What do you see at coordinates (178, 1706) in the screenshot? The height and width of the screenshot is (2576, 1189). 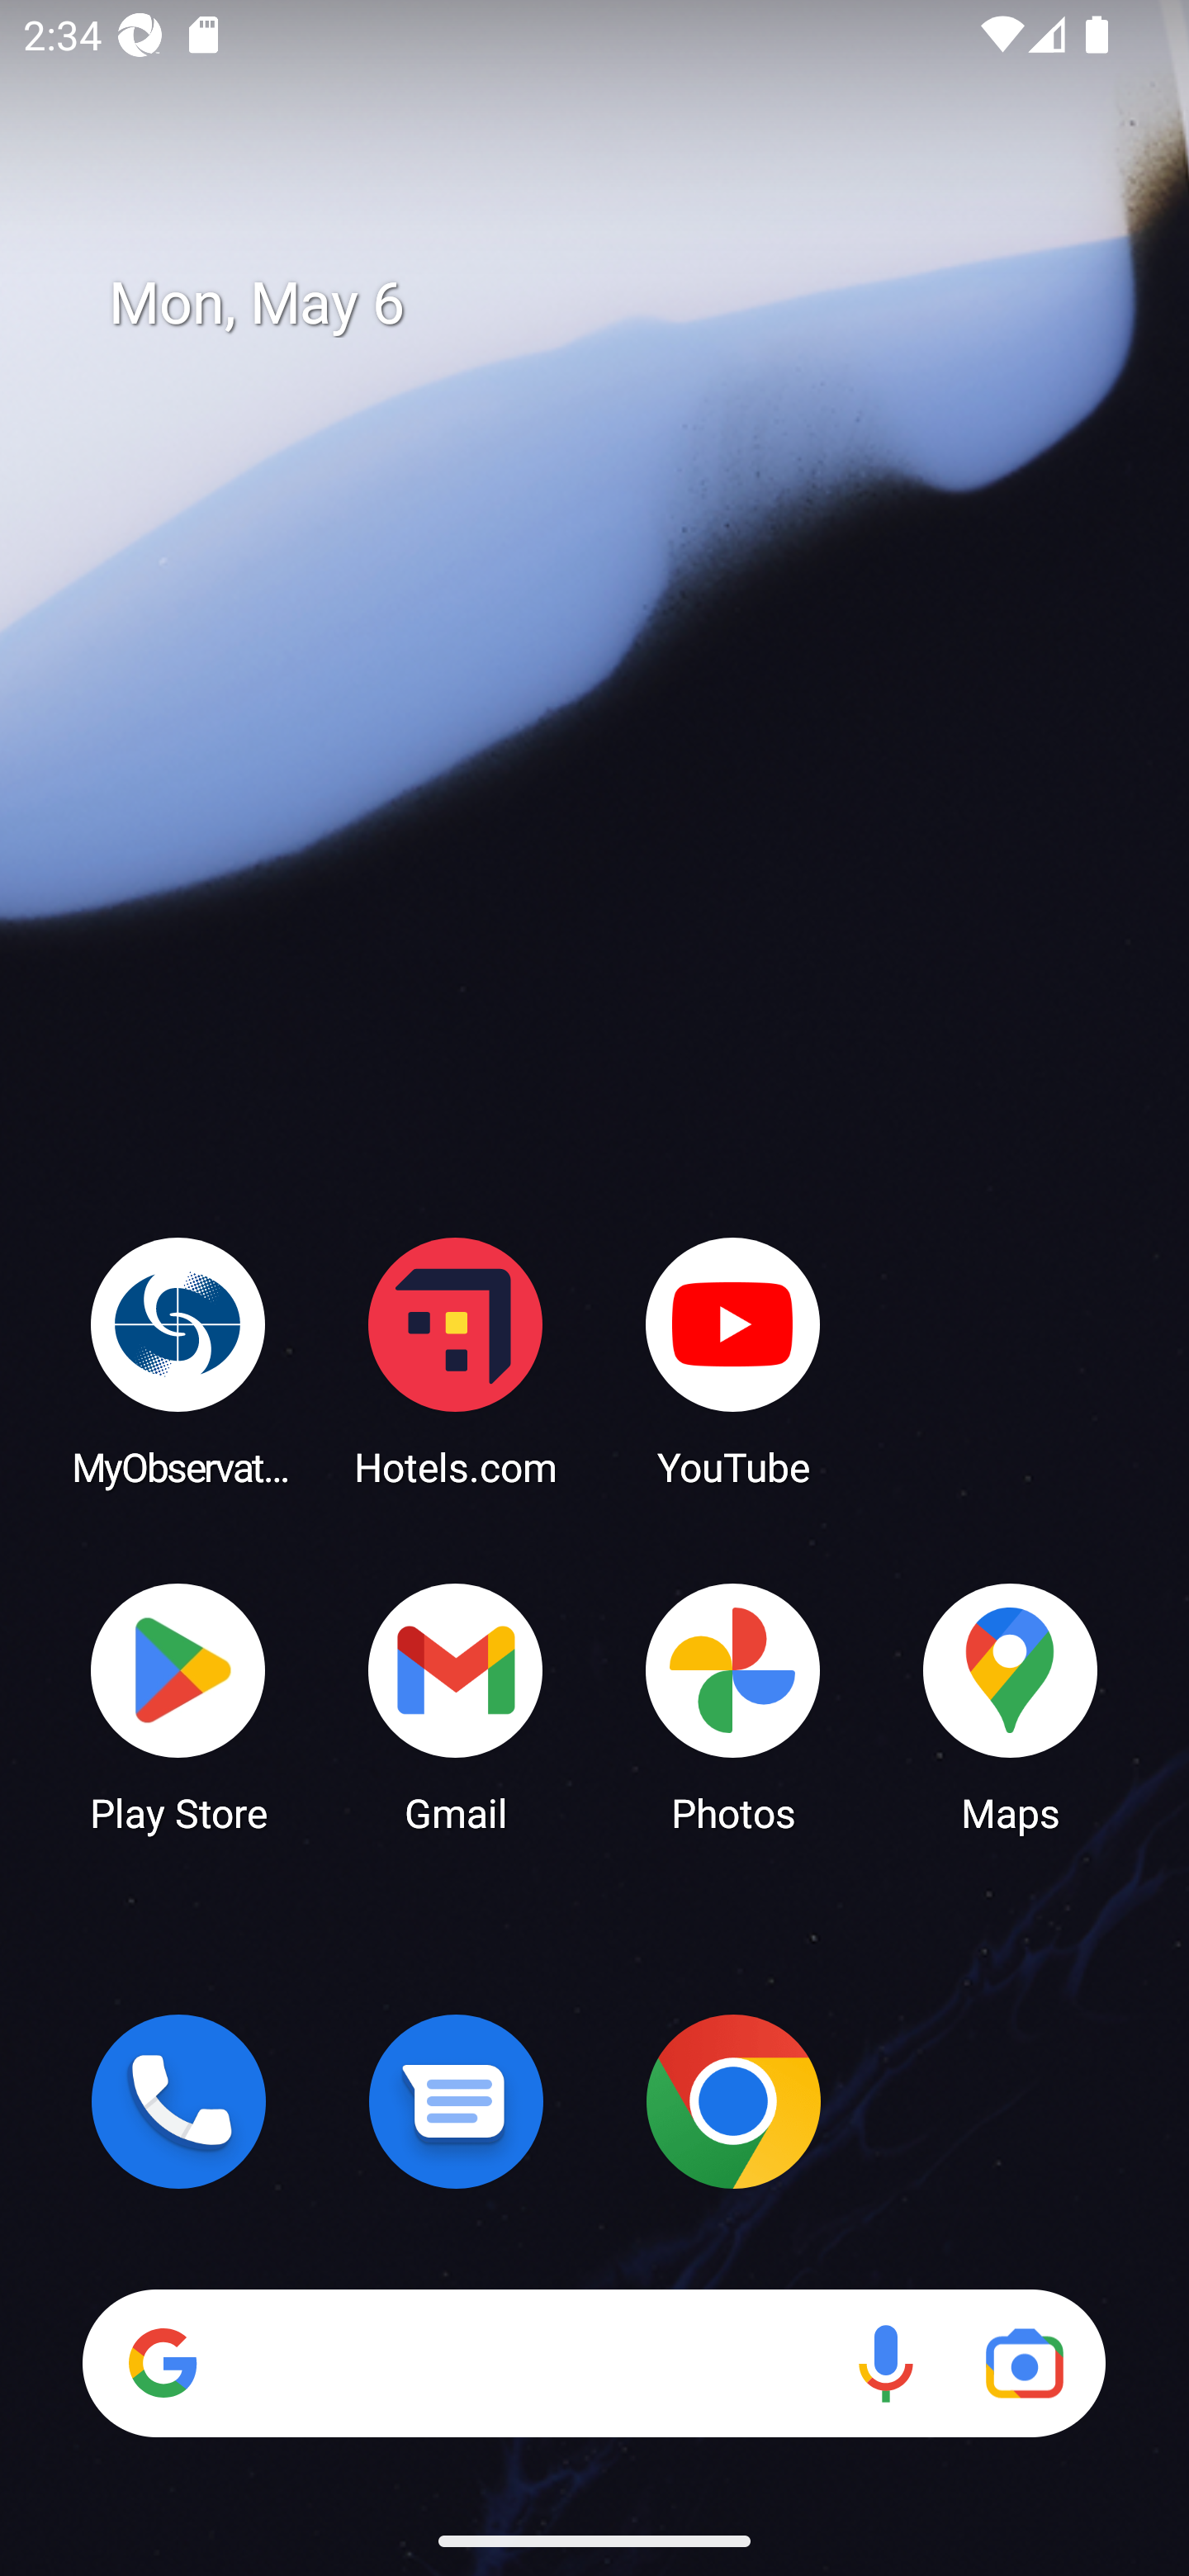 I see `Play Store` at bounding box center [178, 1706].